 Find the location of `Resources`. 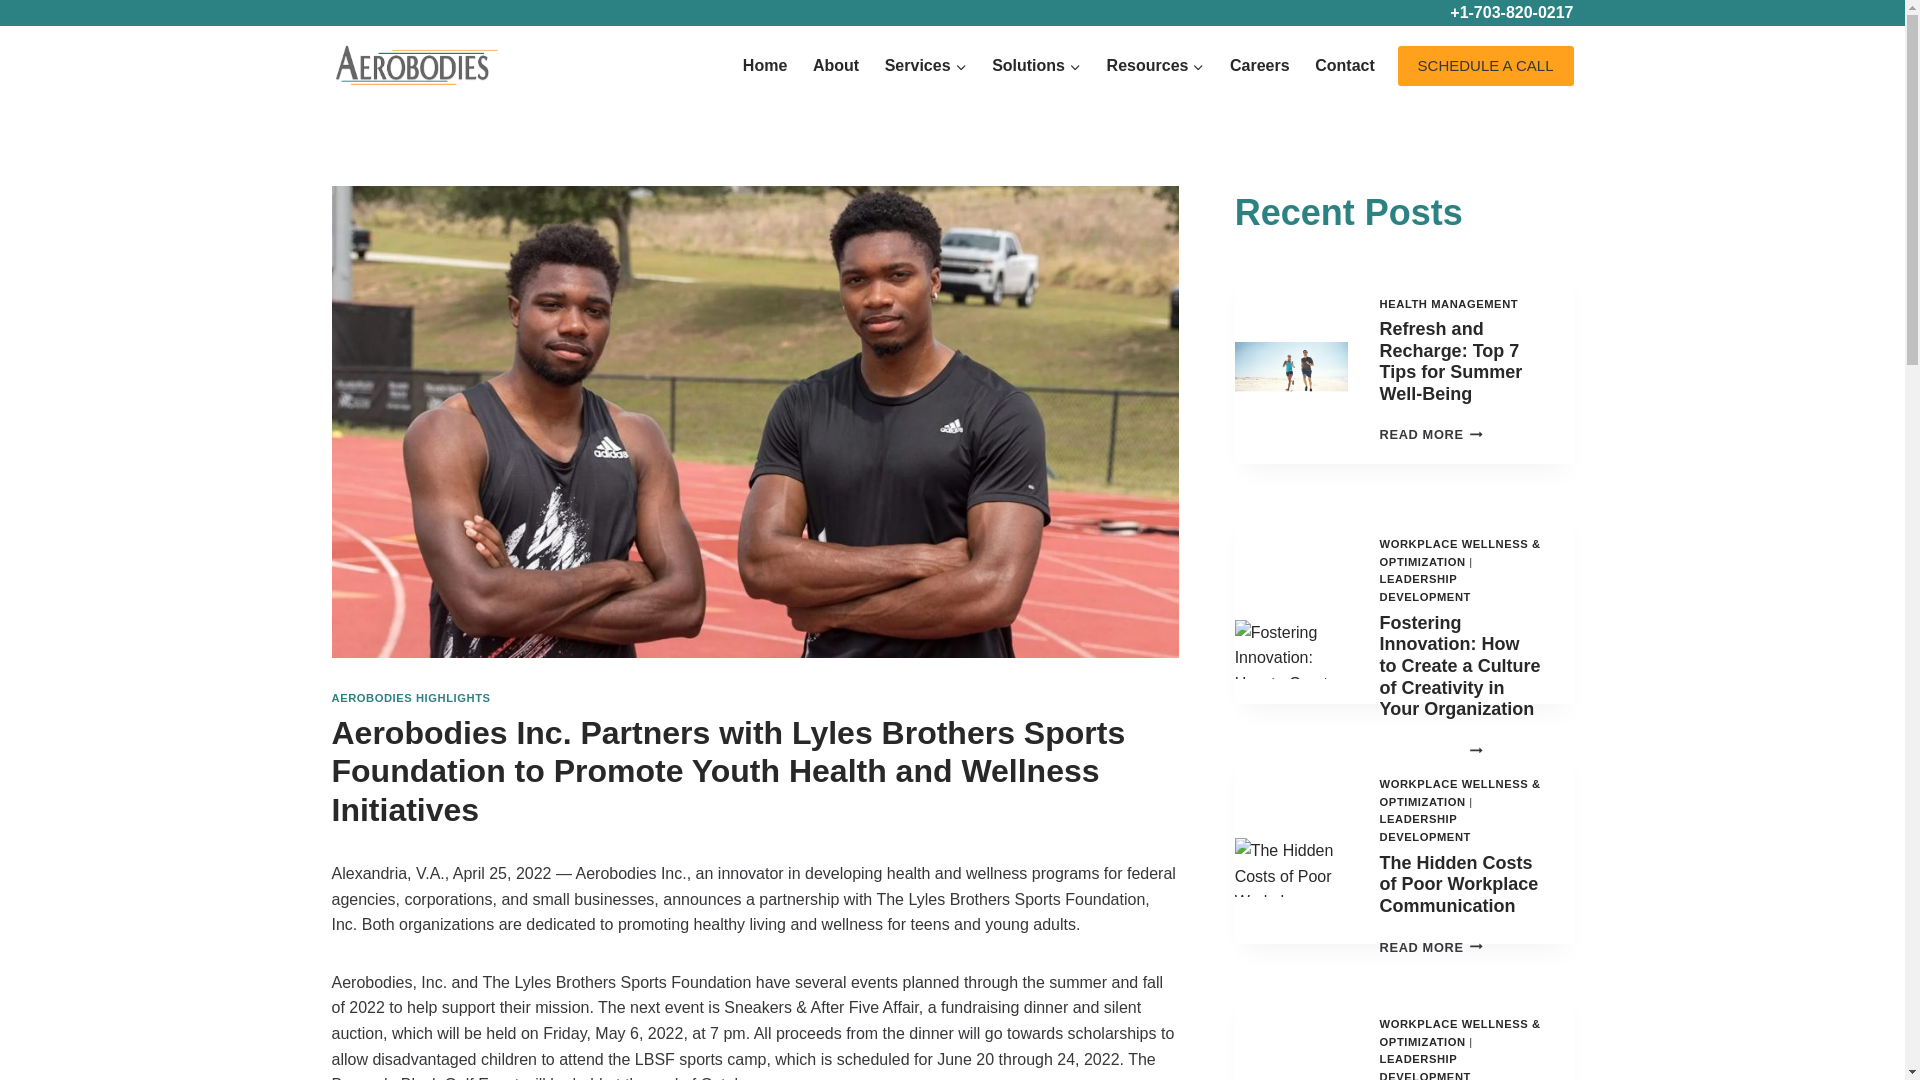

Resources is located at coordinates (1156, 65).